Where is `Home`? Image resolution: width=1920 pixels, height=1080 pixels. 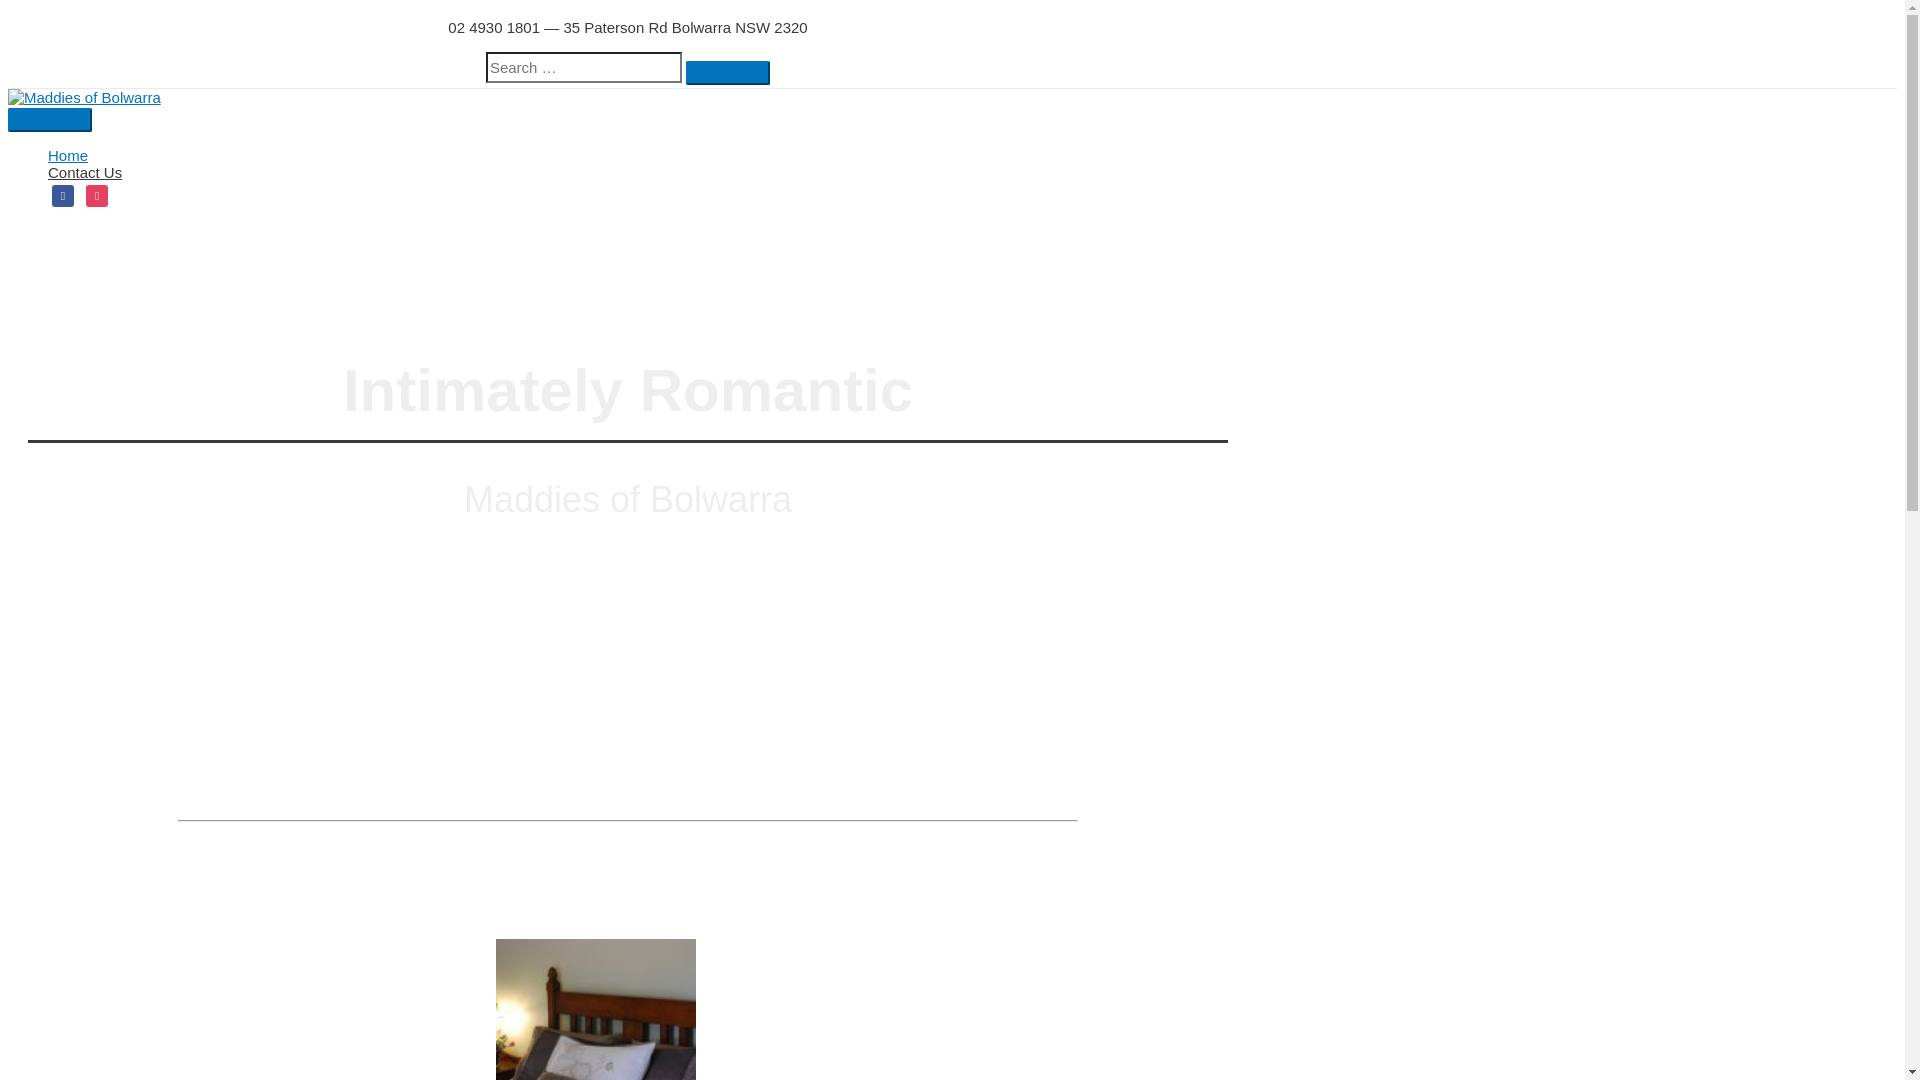 Home is located at coordinates (648, 156).